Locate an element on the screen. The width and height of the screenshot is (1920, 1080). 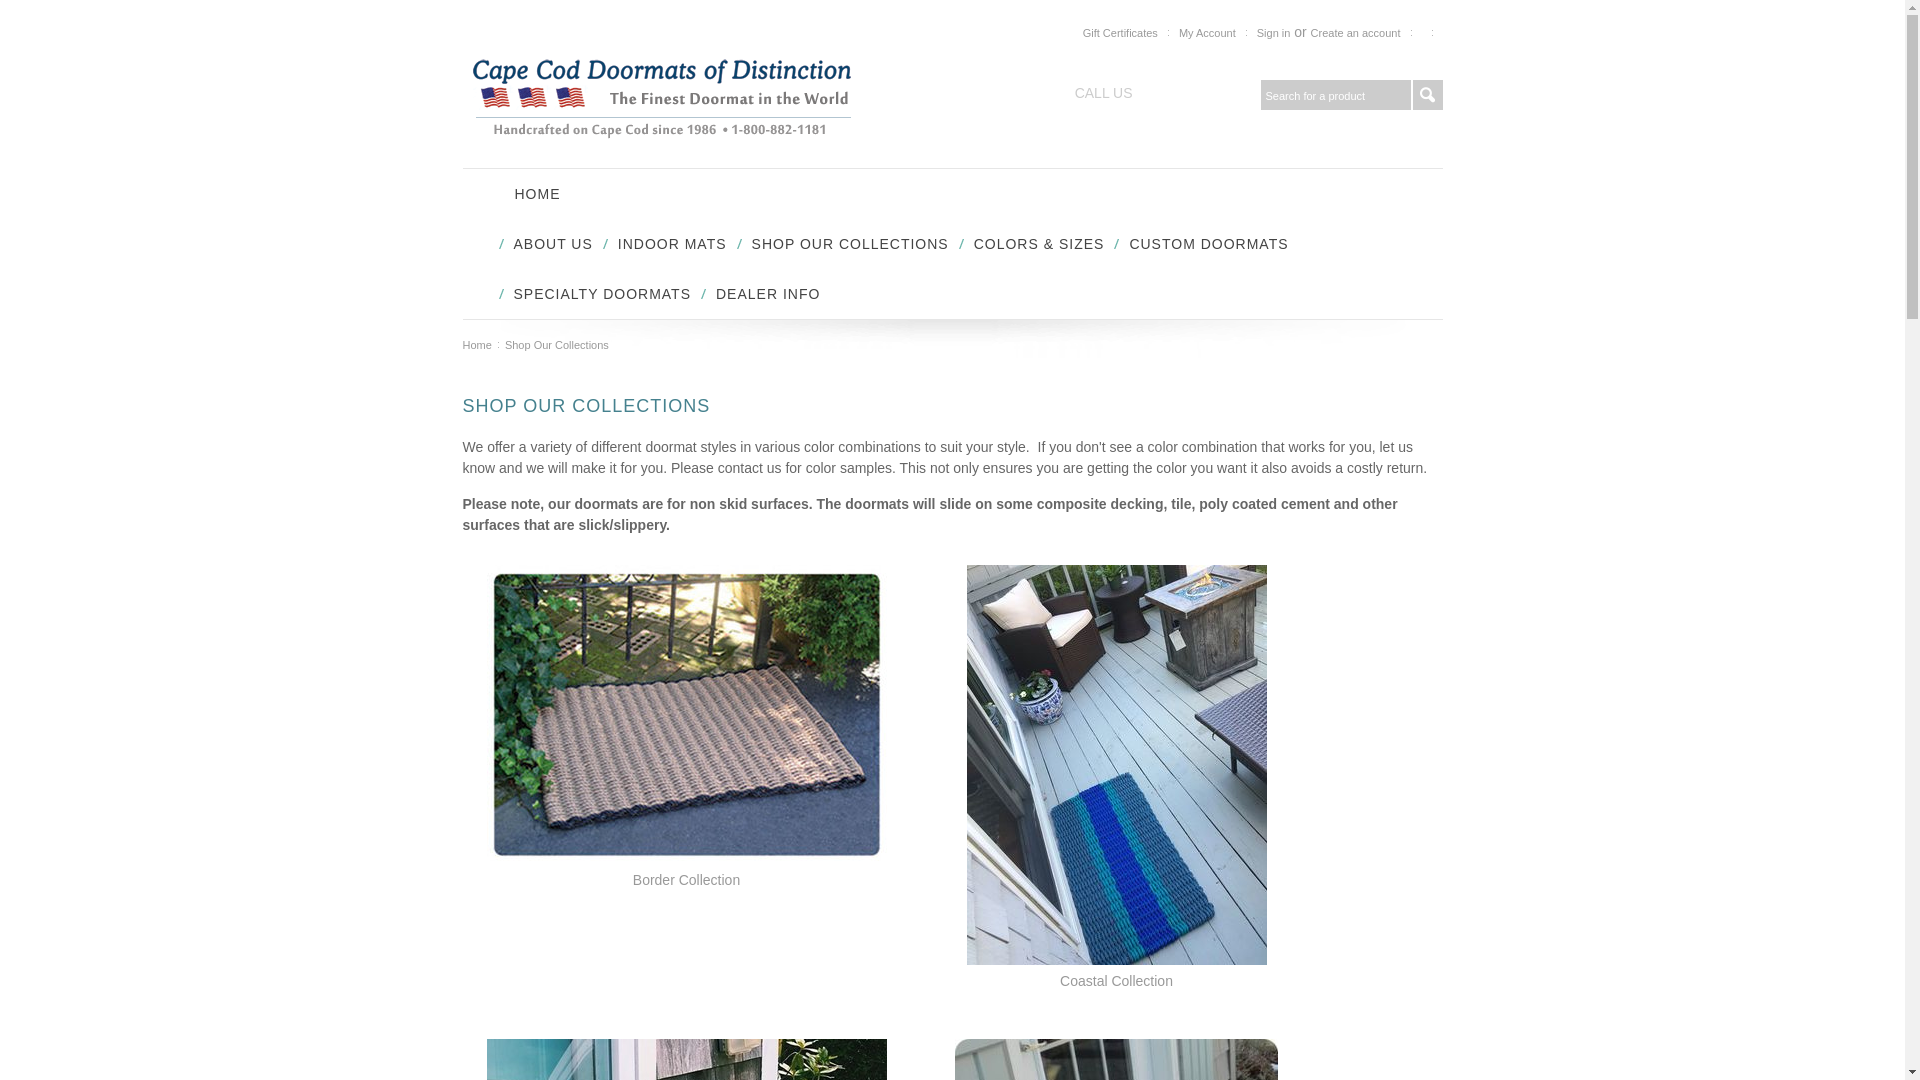
GO is located at coordinates (1426, 94).